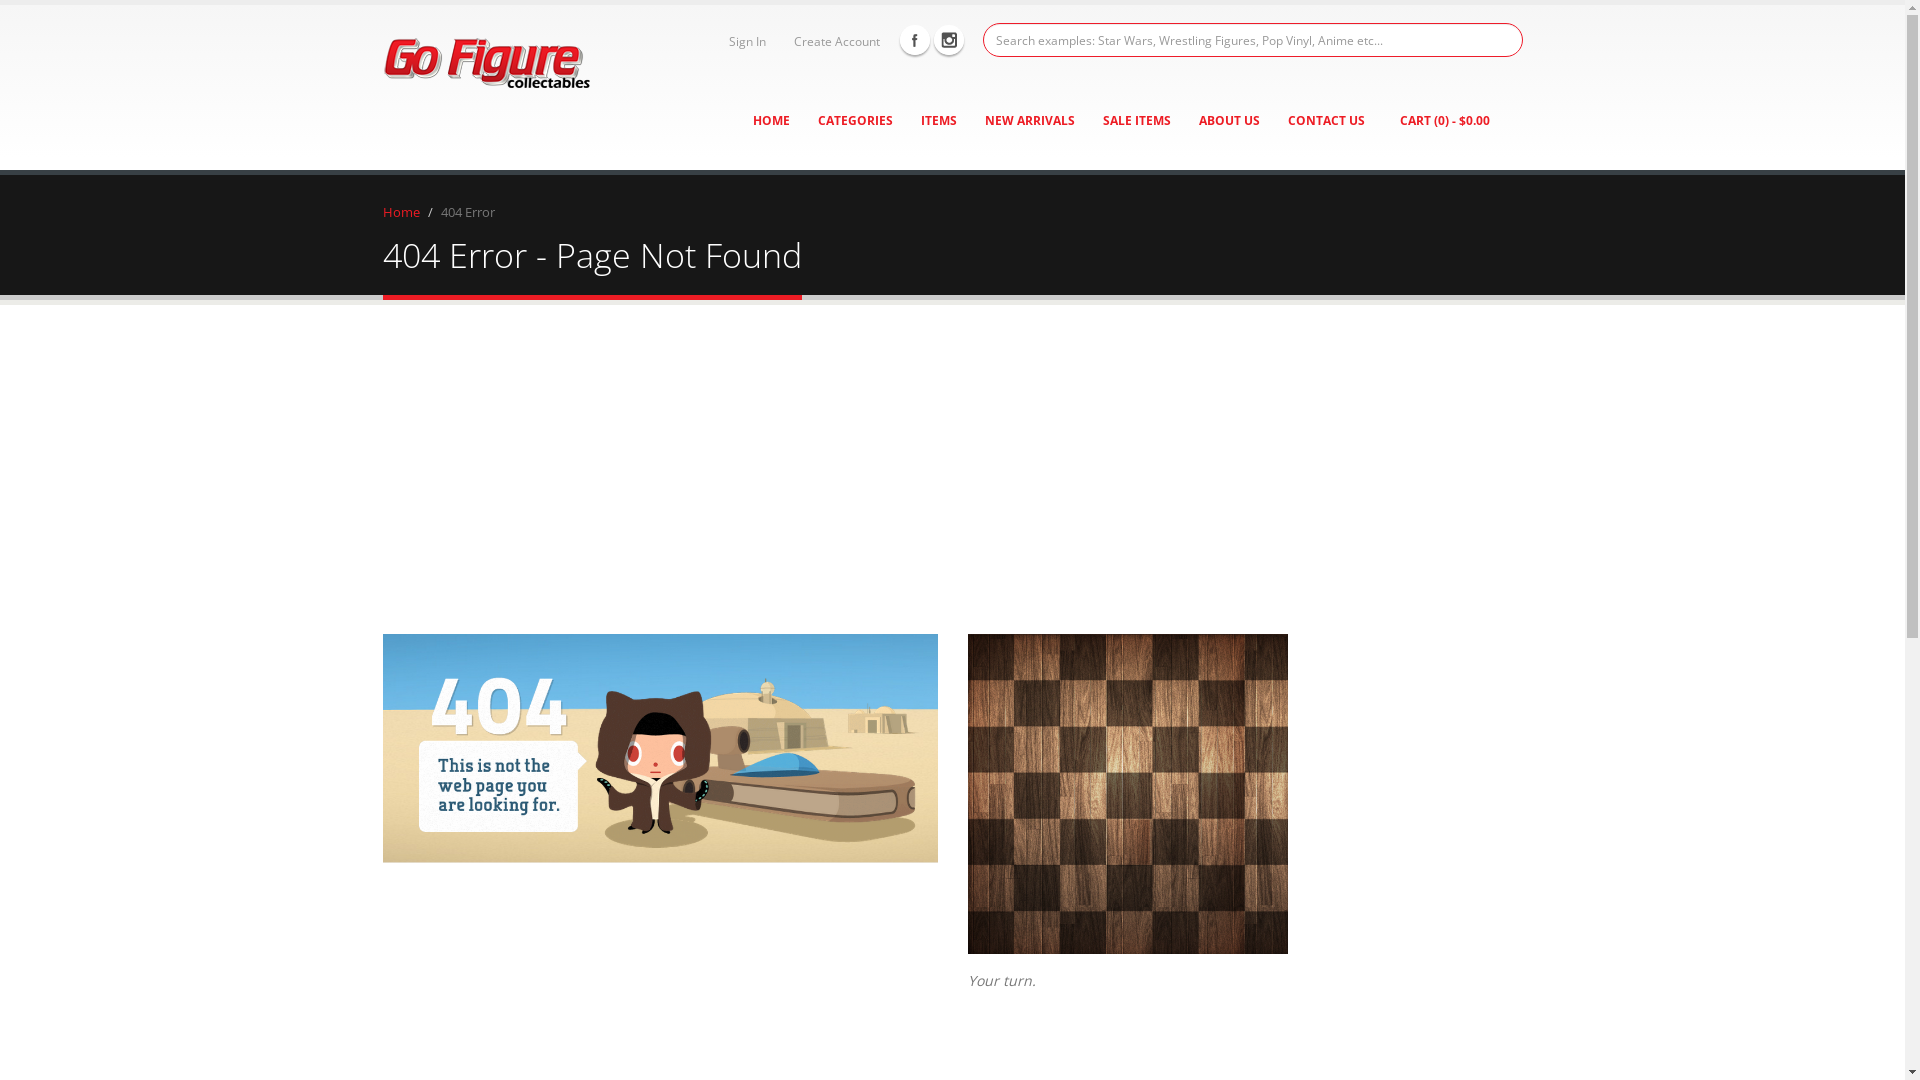 The height and width of the screenshot is (1080, 1920). Describe the element at coordinates (952, 455) in the screenshot. I see `Advertisement` at that location.